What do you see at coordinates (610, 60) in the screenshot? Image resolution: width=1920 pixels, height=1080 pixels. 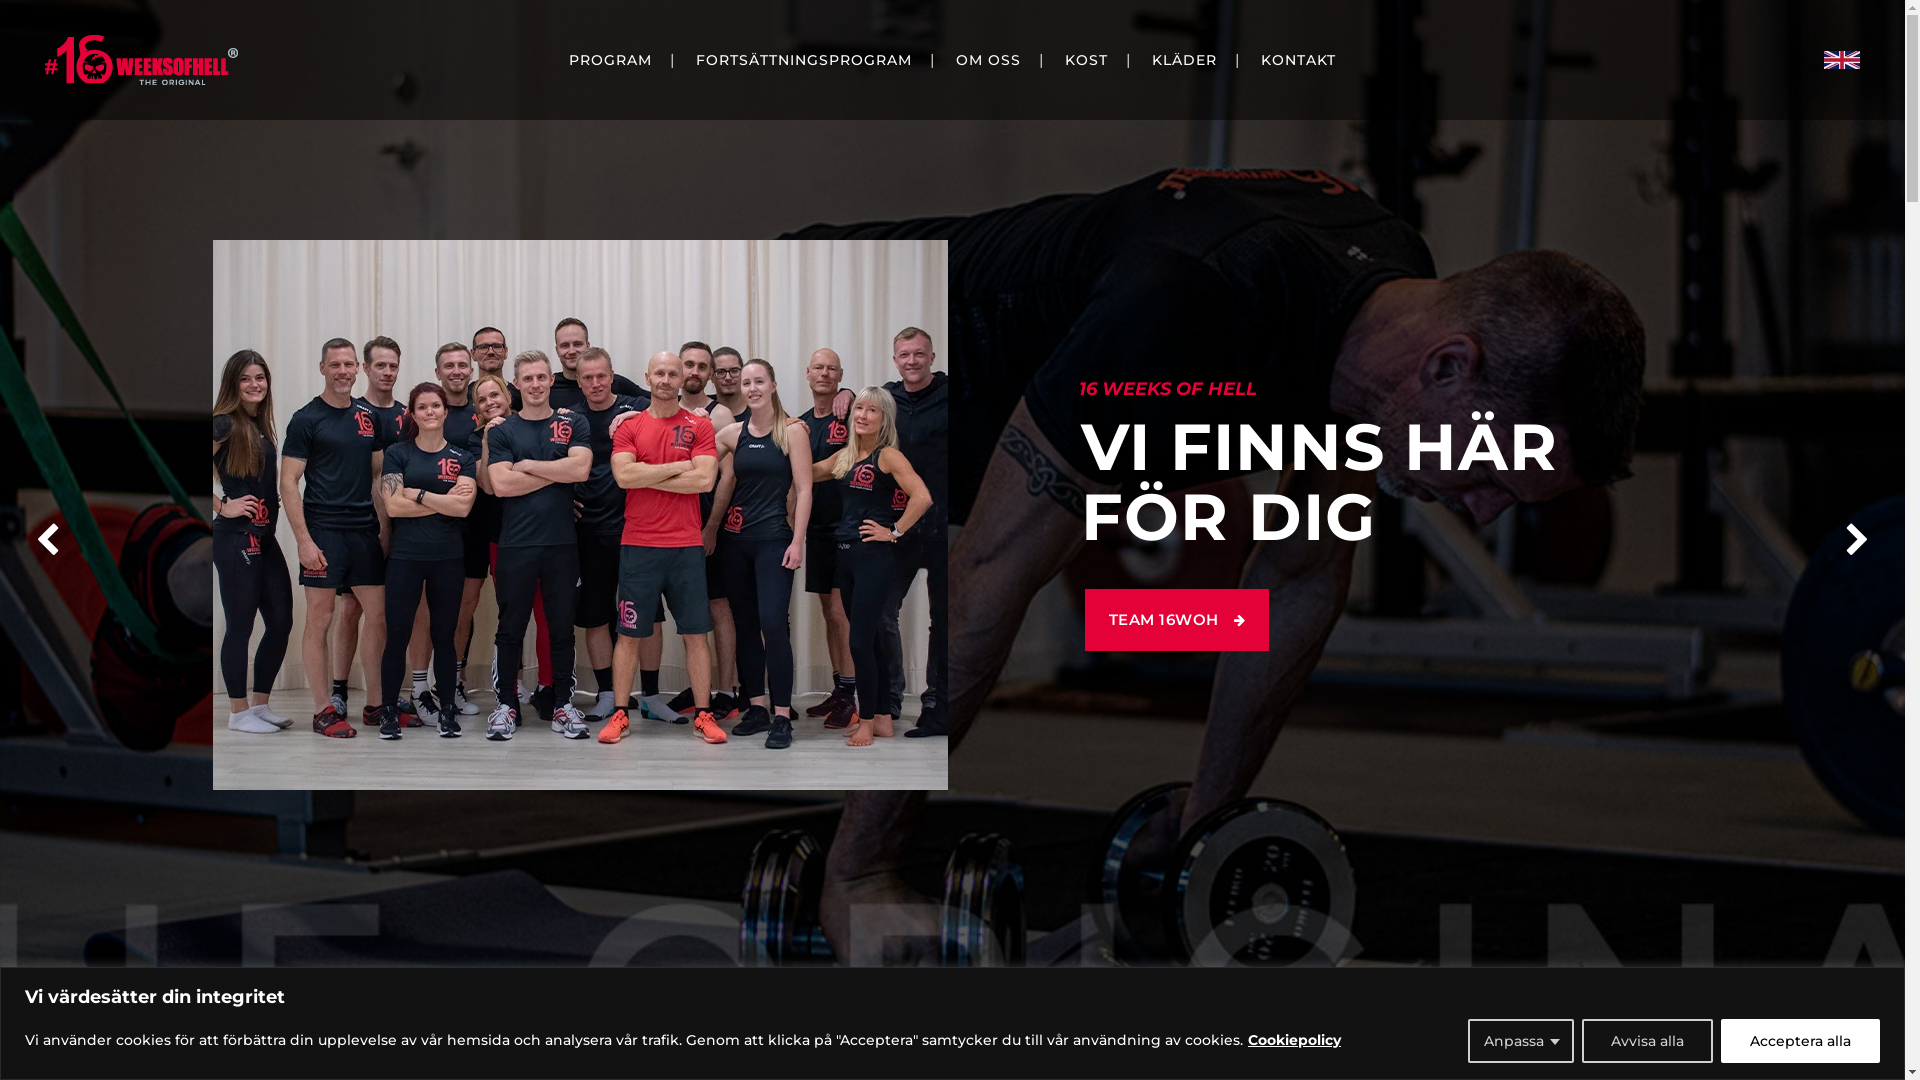 I see `PROGRAM` at bounding box center [610, 60].